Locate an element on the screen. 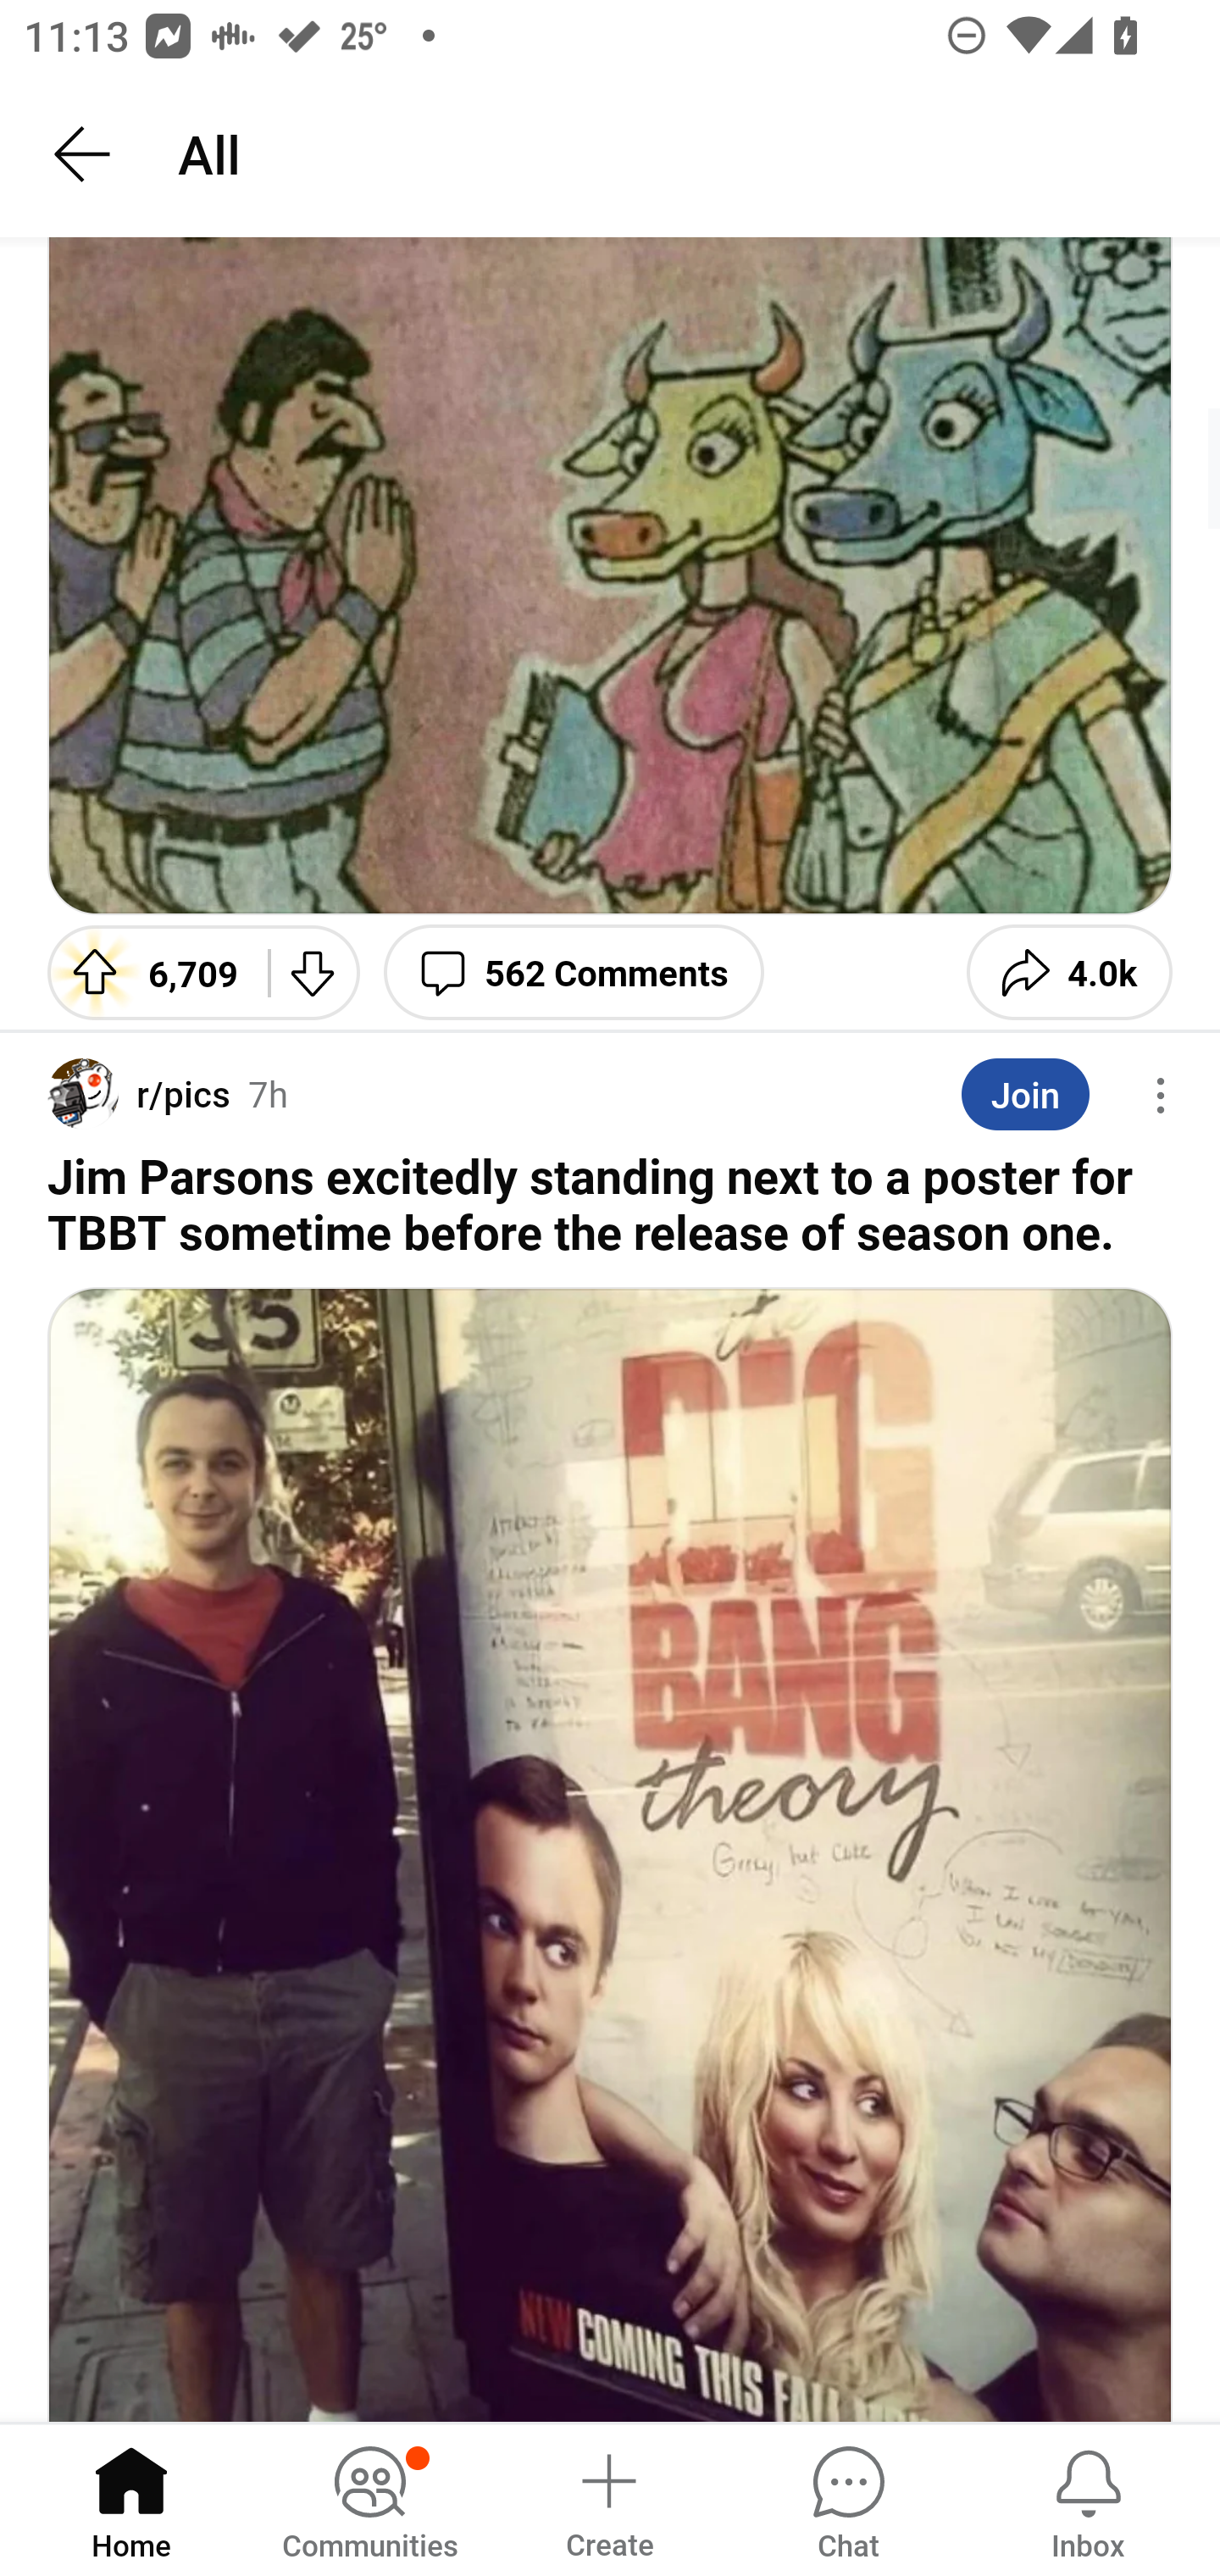 This screenshot has width=1220, height=2576. Inbox is located at coordinates (1088, 2498).